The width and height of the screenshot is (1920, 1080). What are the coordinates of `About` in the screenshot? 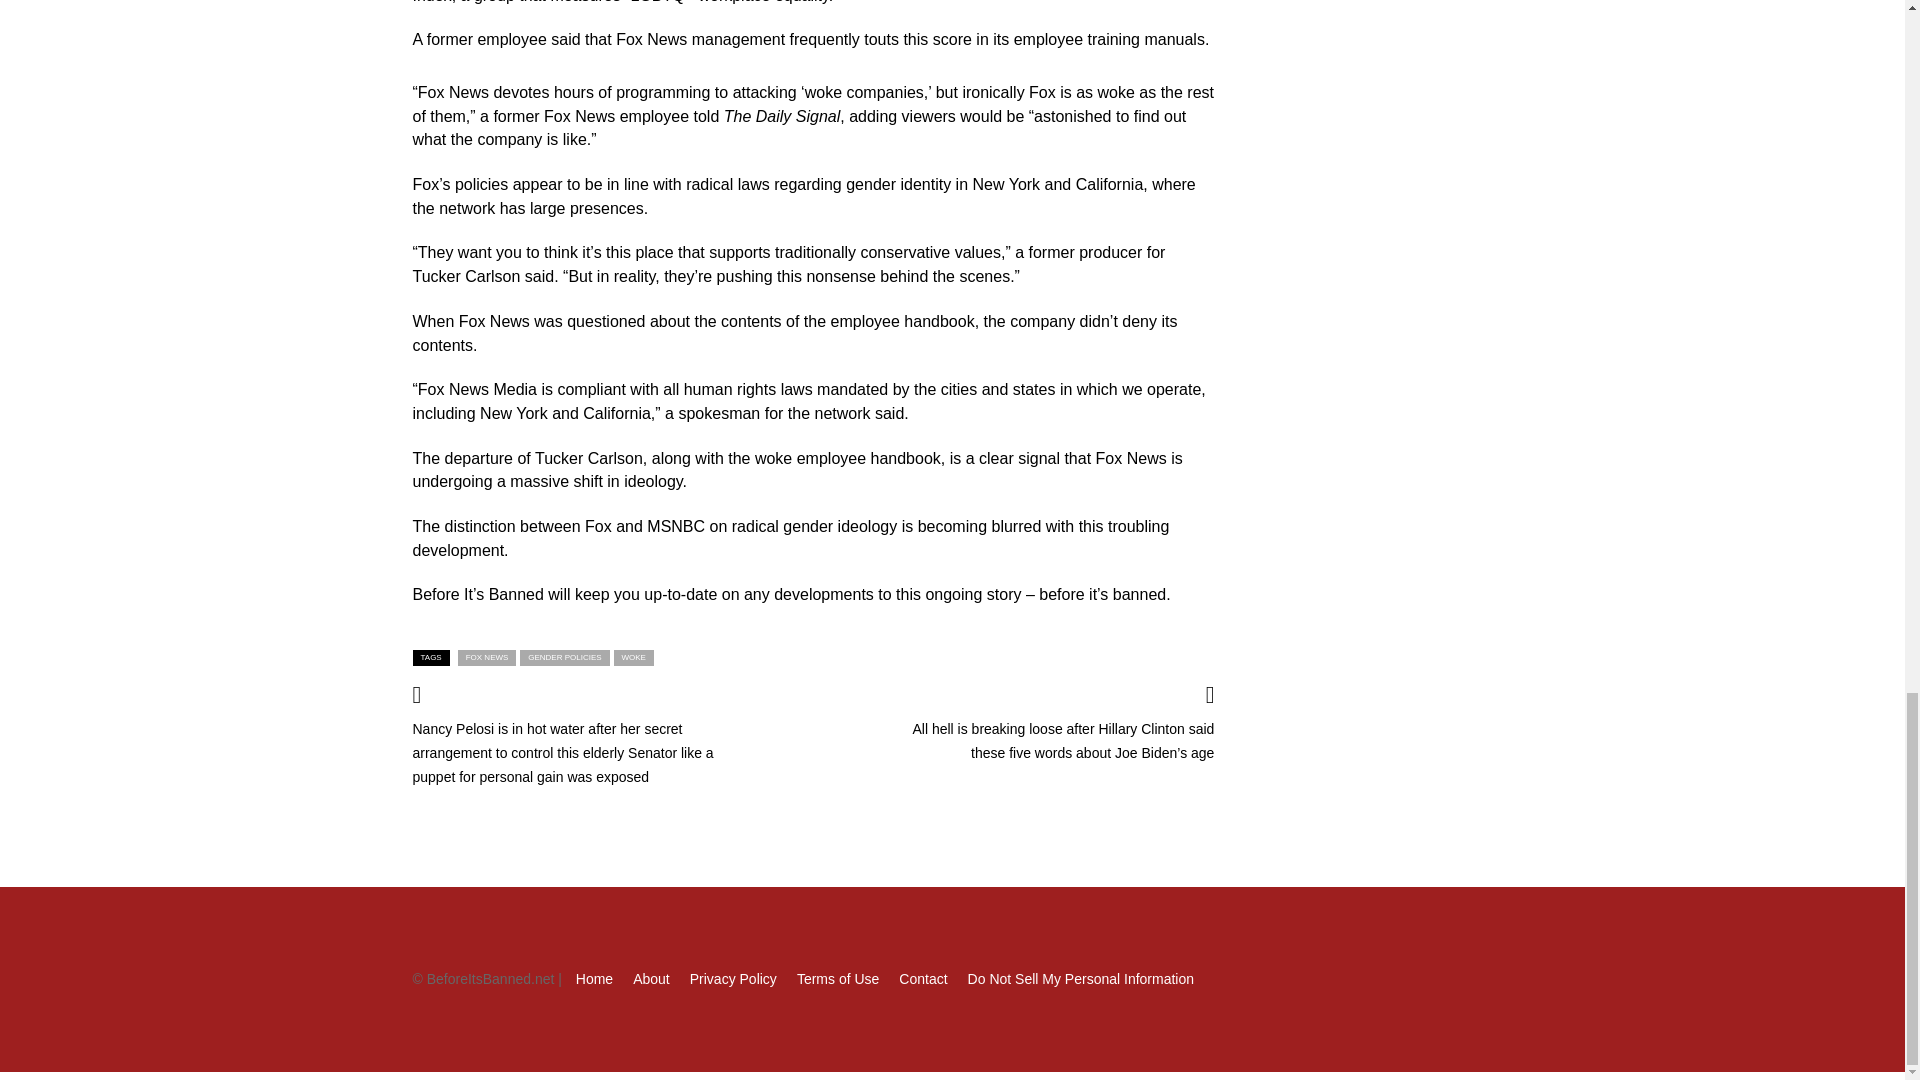 It's located at (652, 978).